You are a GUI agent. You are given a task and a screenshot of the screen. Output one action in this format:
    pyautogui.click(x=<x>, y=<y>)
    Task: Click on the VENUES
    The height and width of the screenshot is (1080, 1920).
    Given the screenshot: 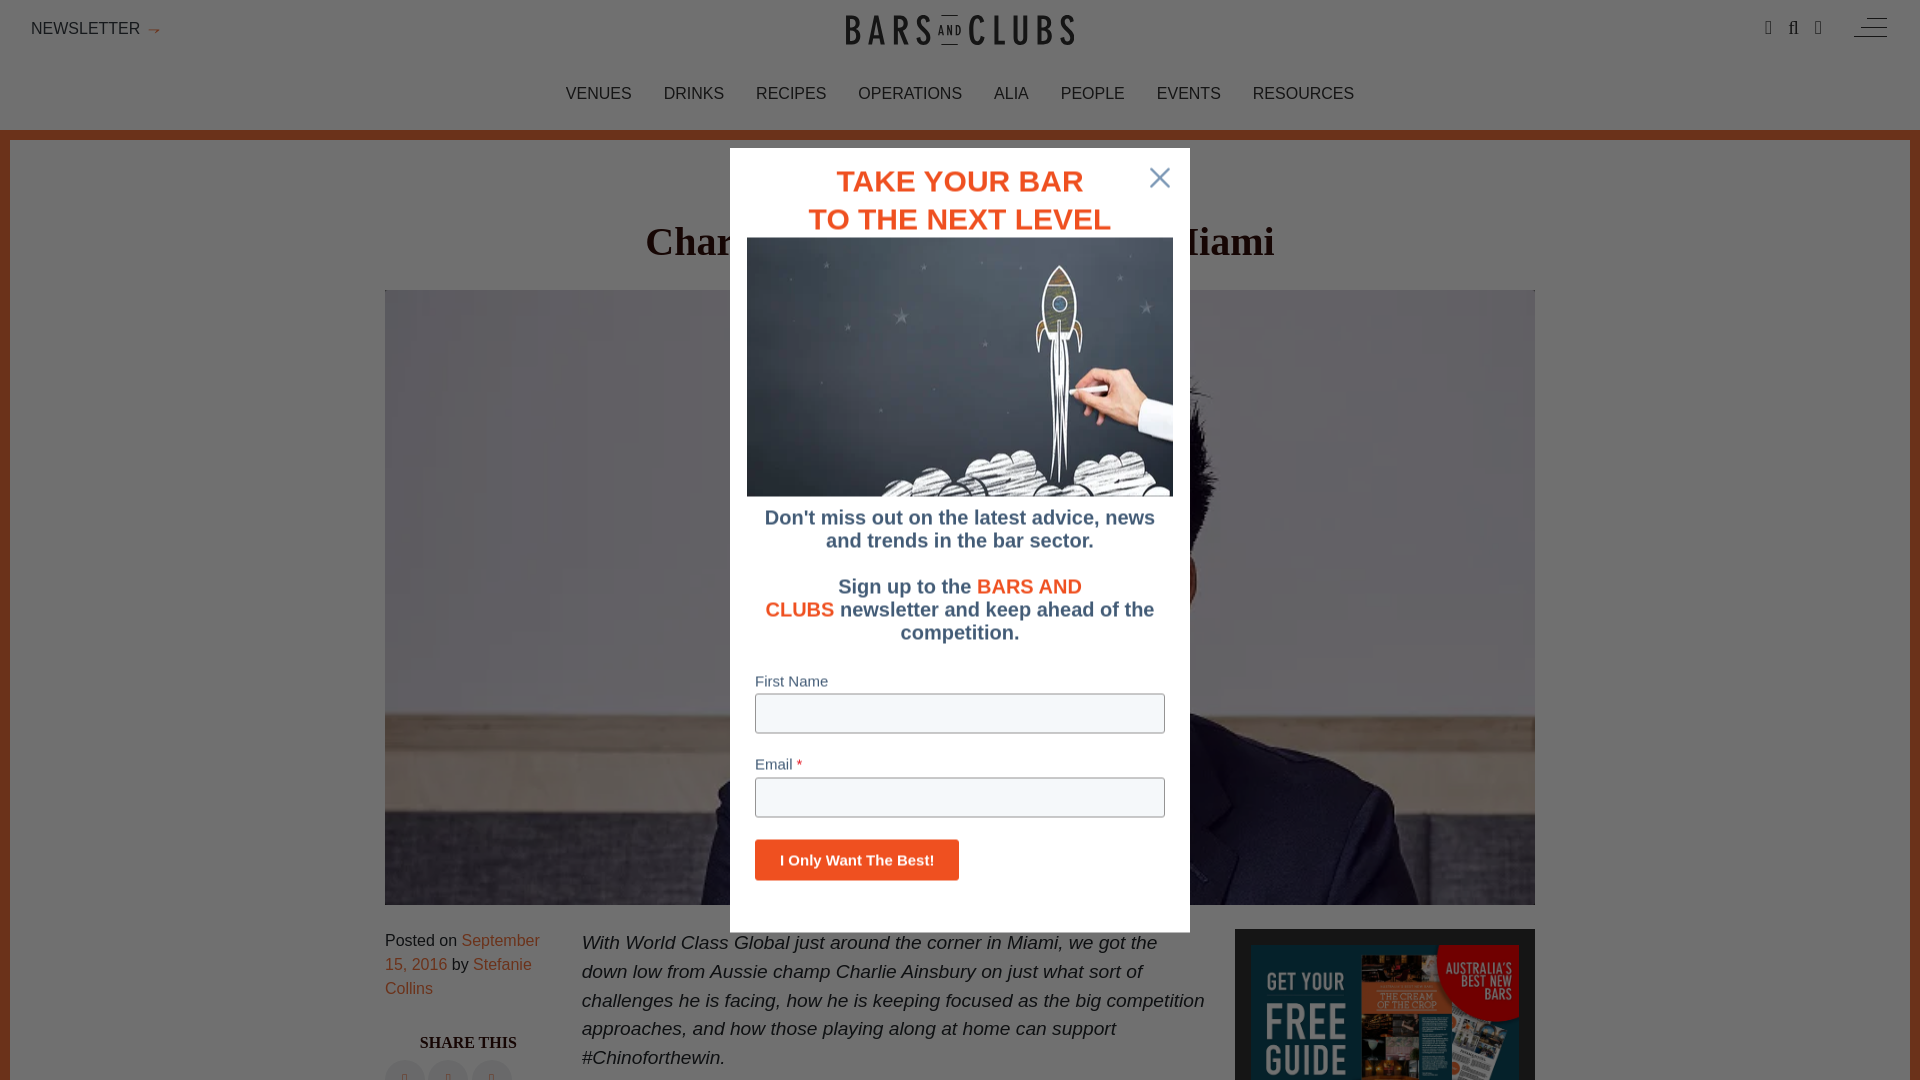 What is the action you would take?
    pyautogui.click(x=598, y=94)
    